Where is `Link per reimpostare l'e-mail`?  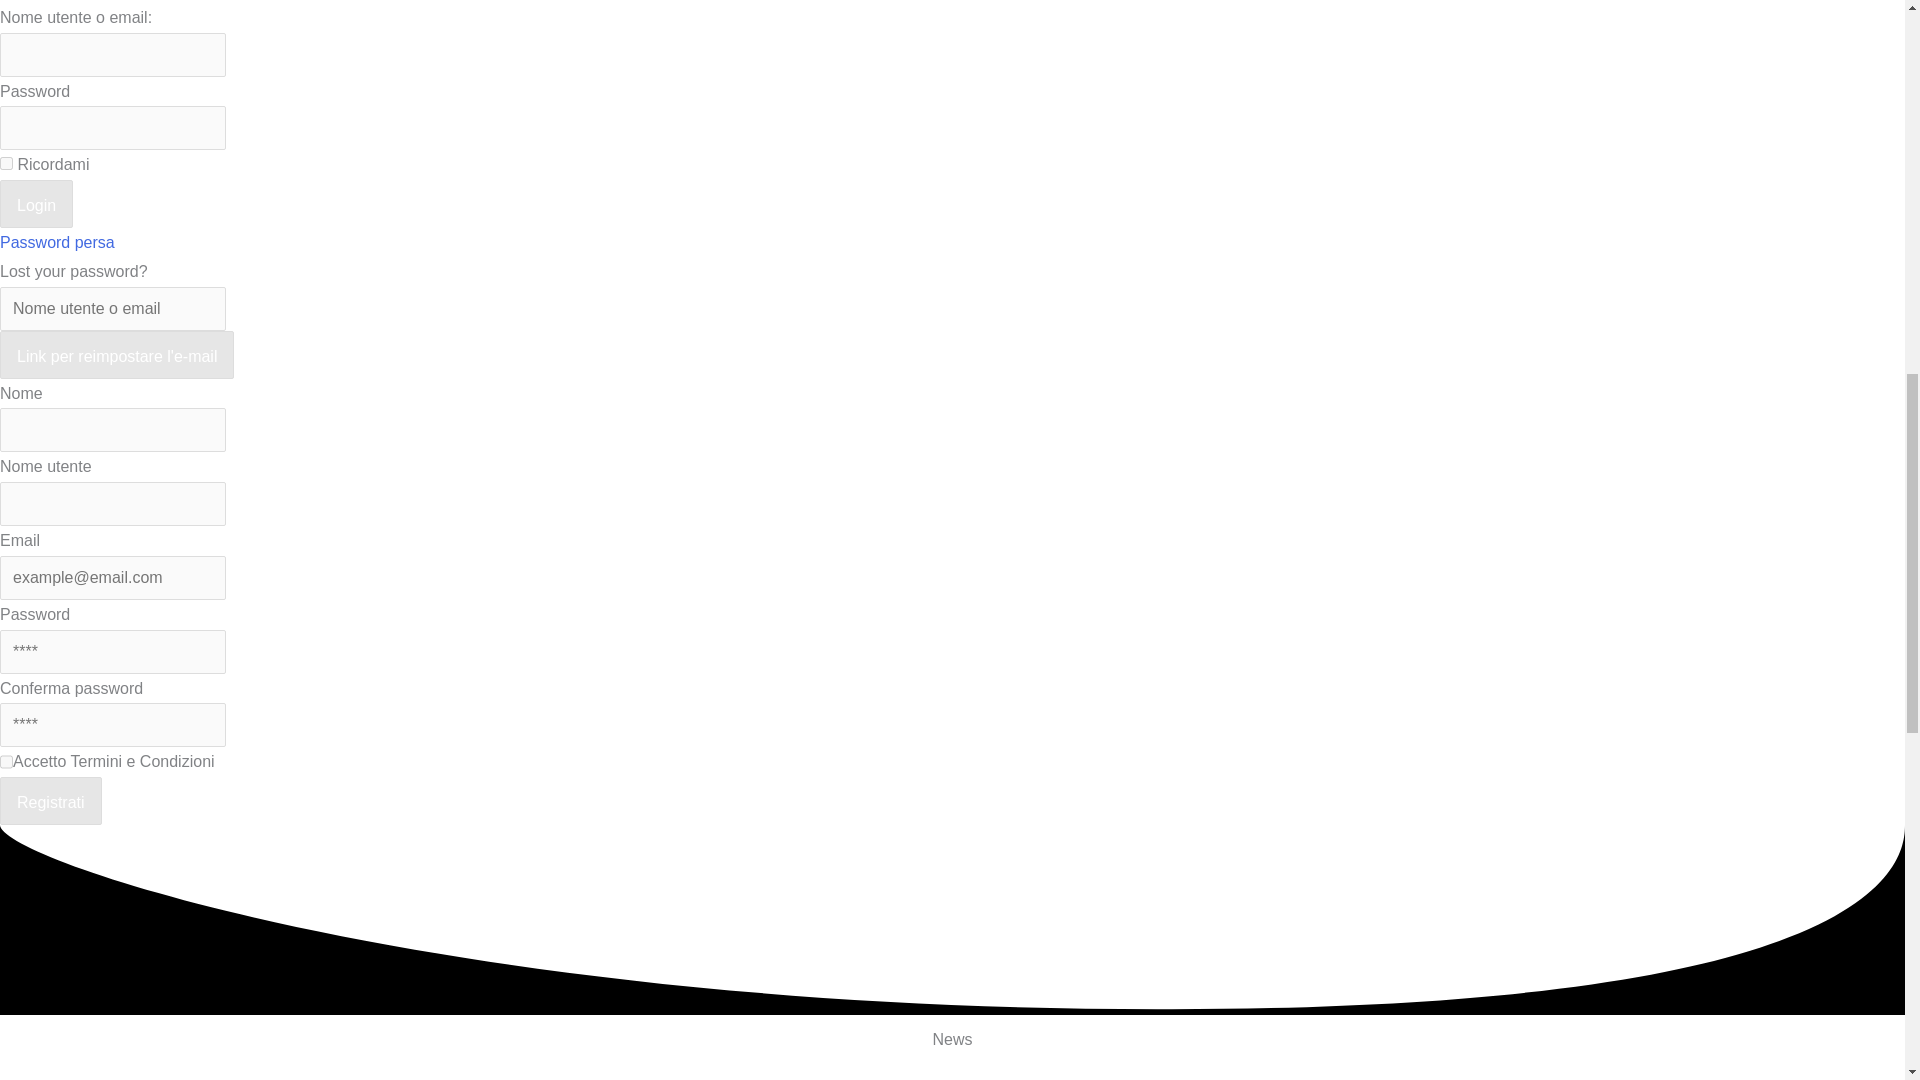 Link per reimpostare l'e-mail is located at coordinates (117, 354).